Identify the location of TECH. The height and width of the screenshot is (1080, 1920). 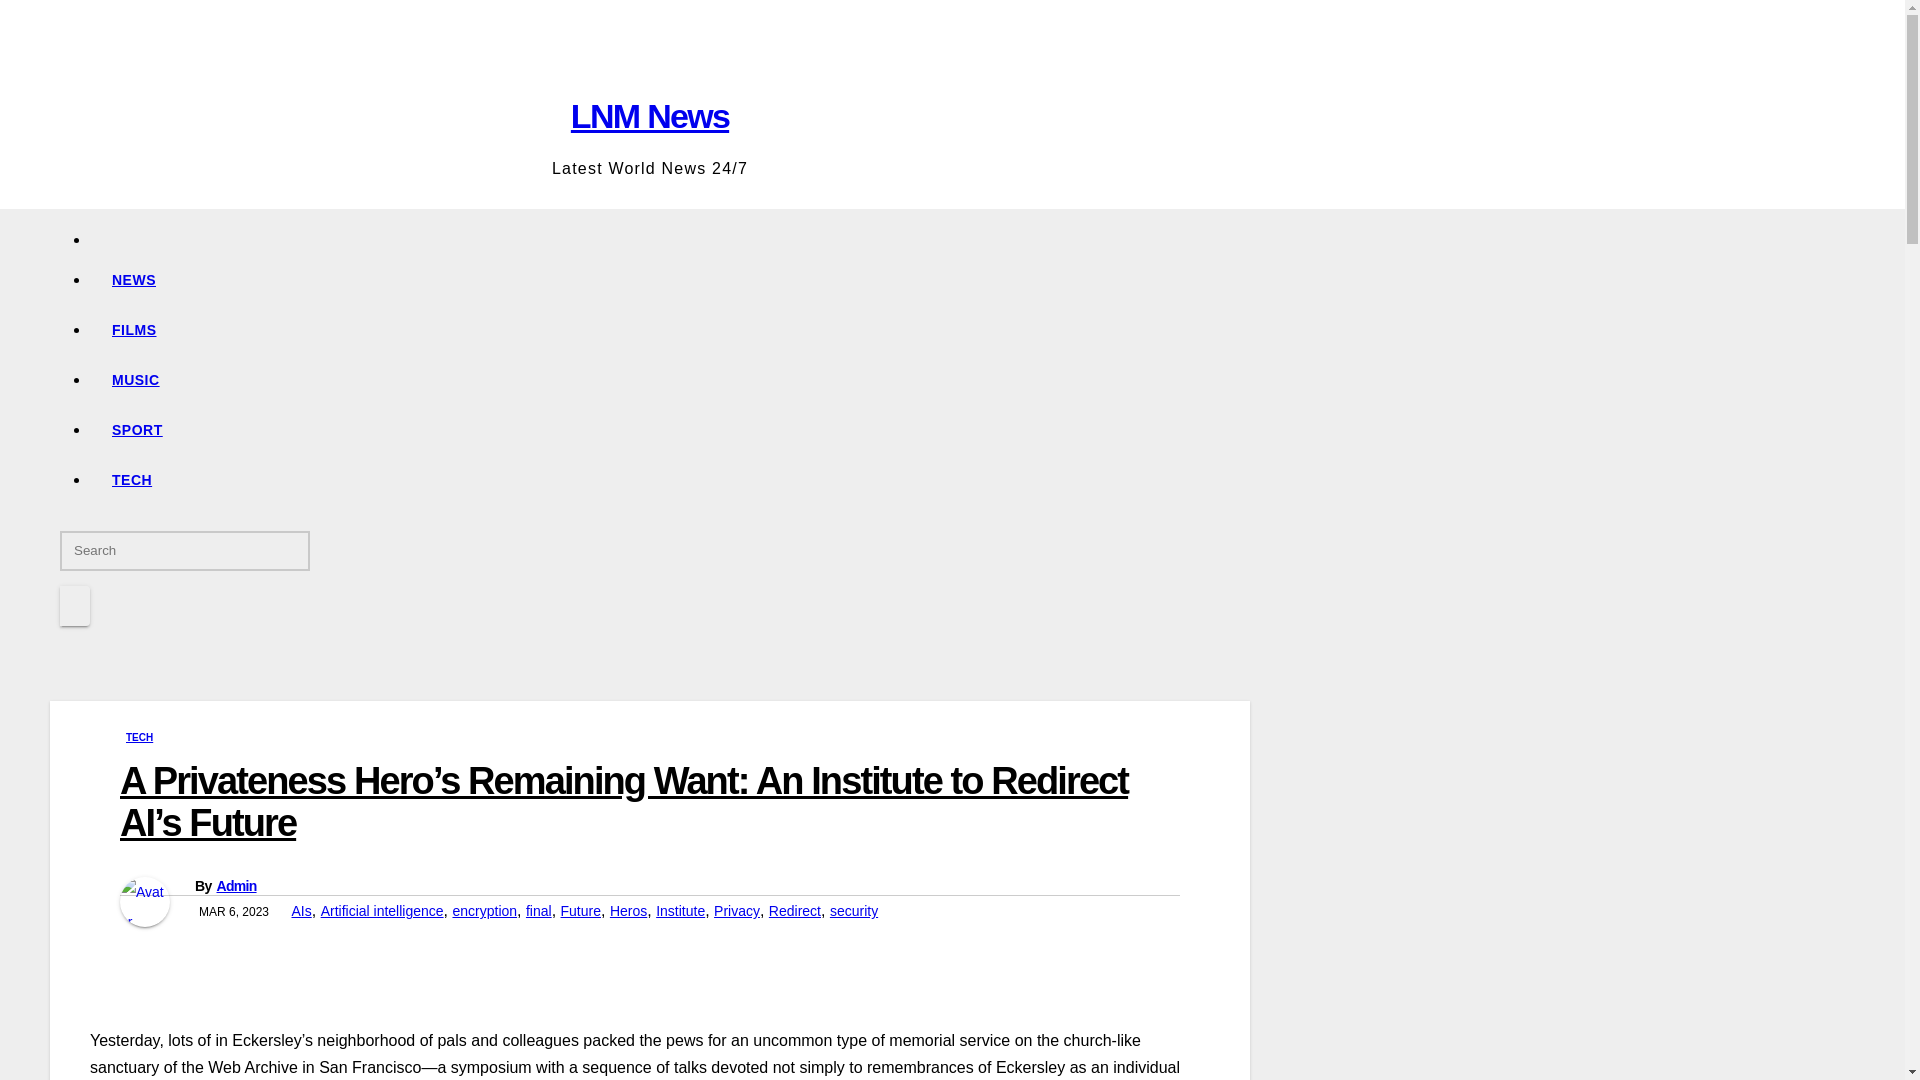
(139, 738).